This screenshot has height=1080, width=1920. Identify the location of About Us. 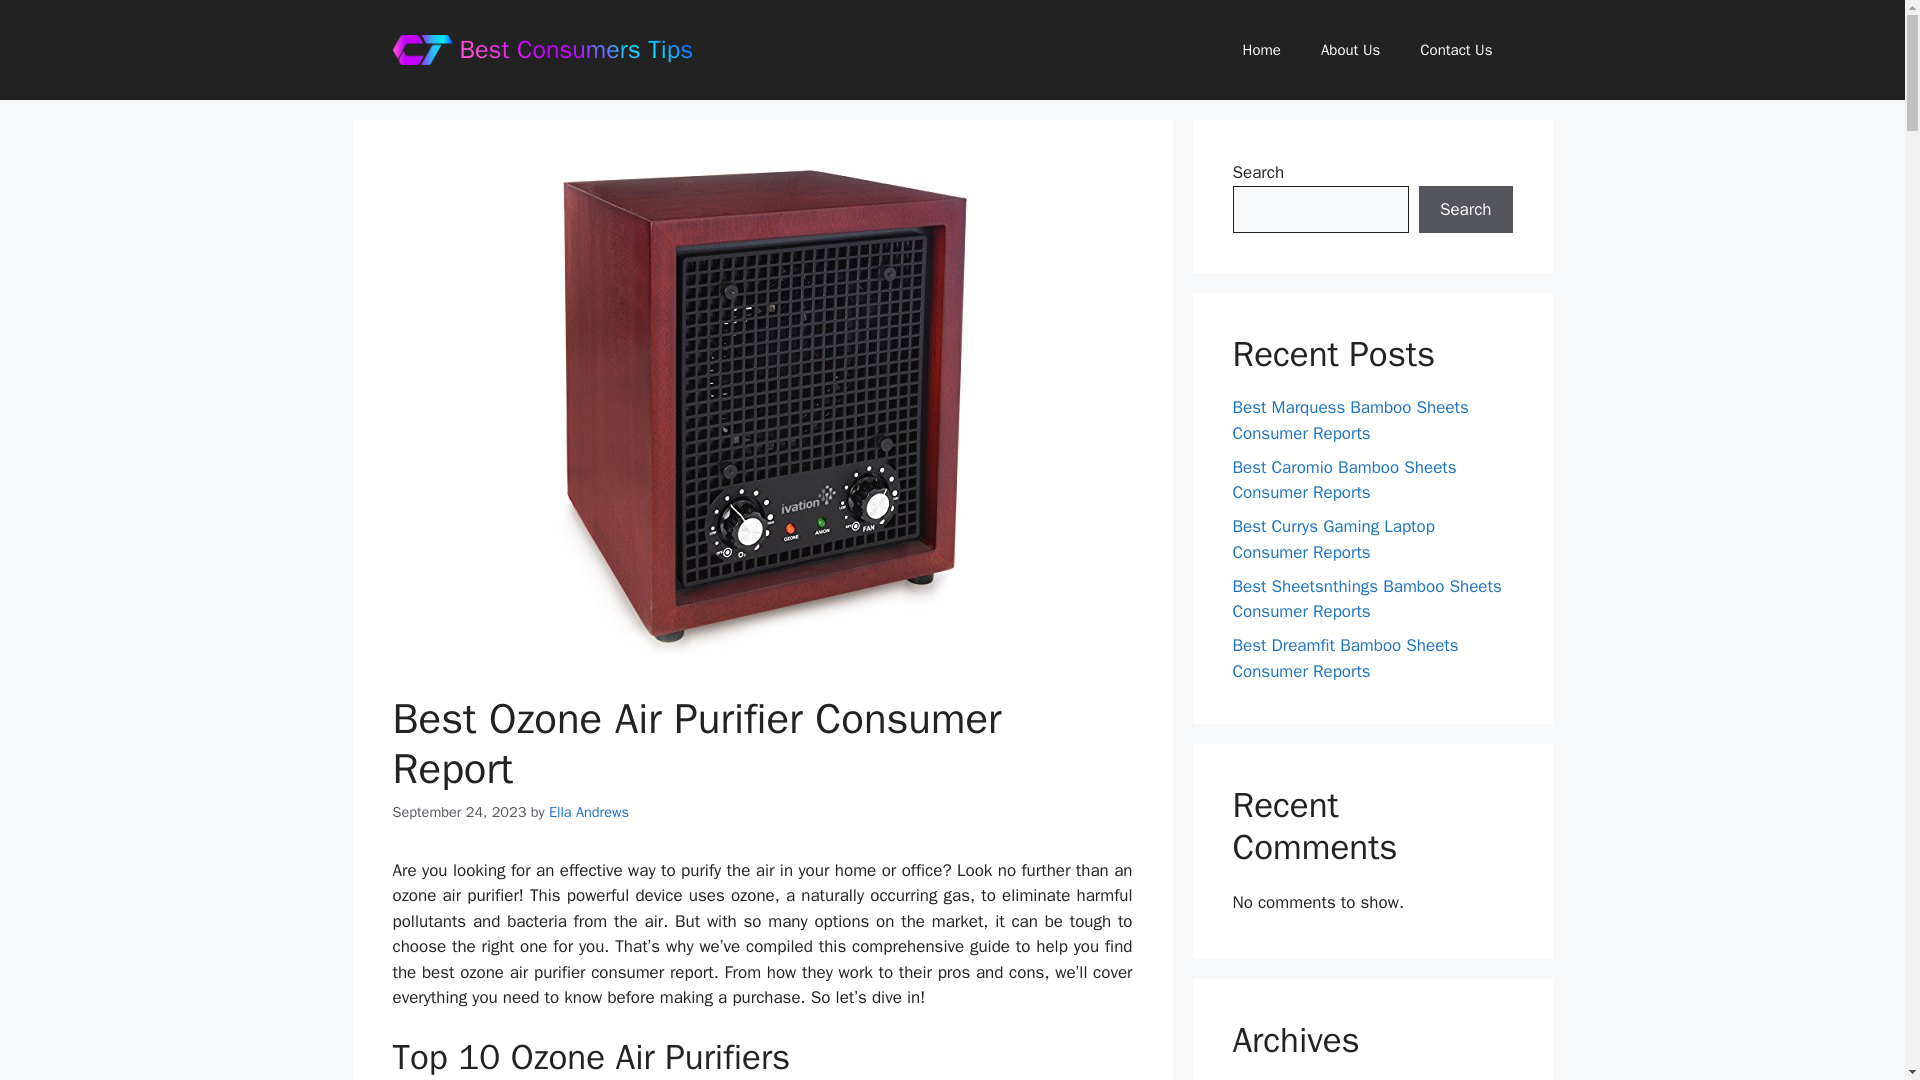
(1350, 50).